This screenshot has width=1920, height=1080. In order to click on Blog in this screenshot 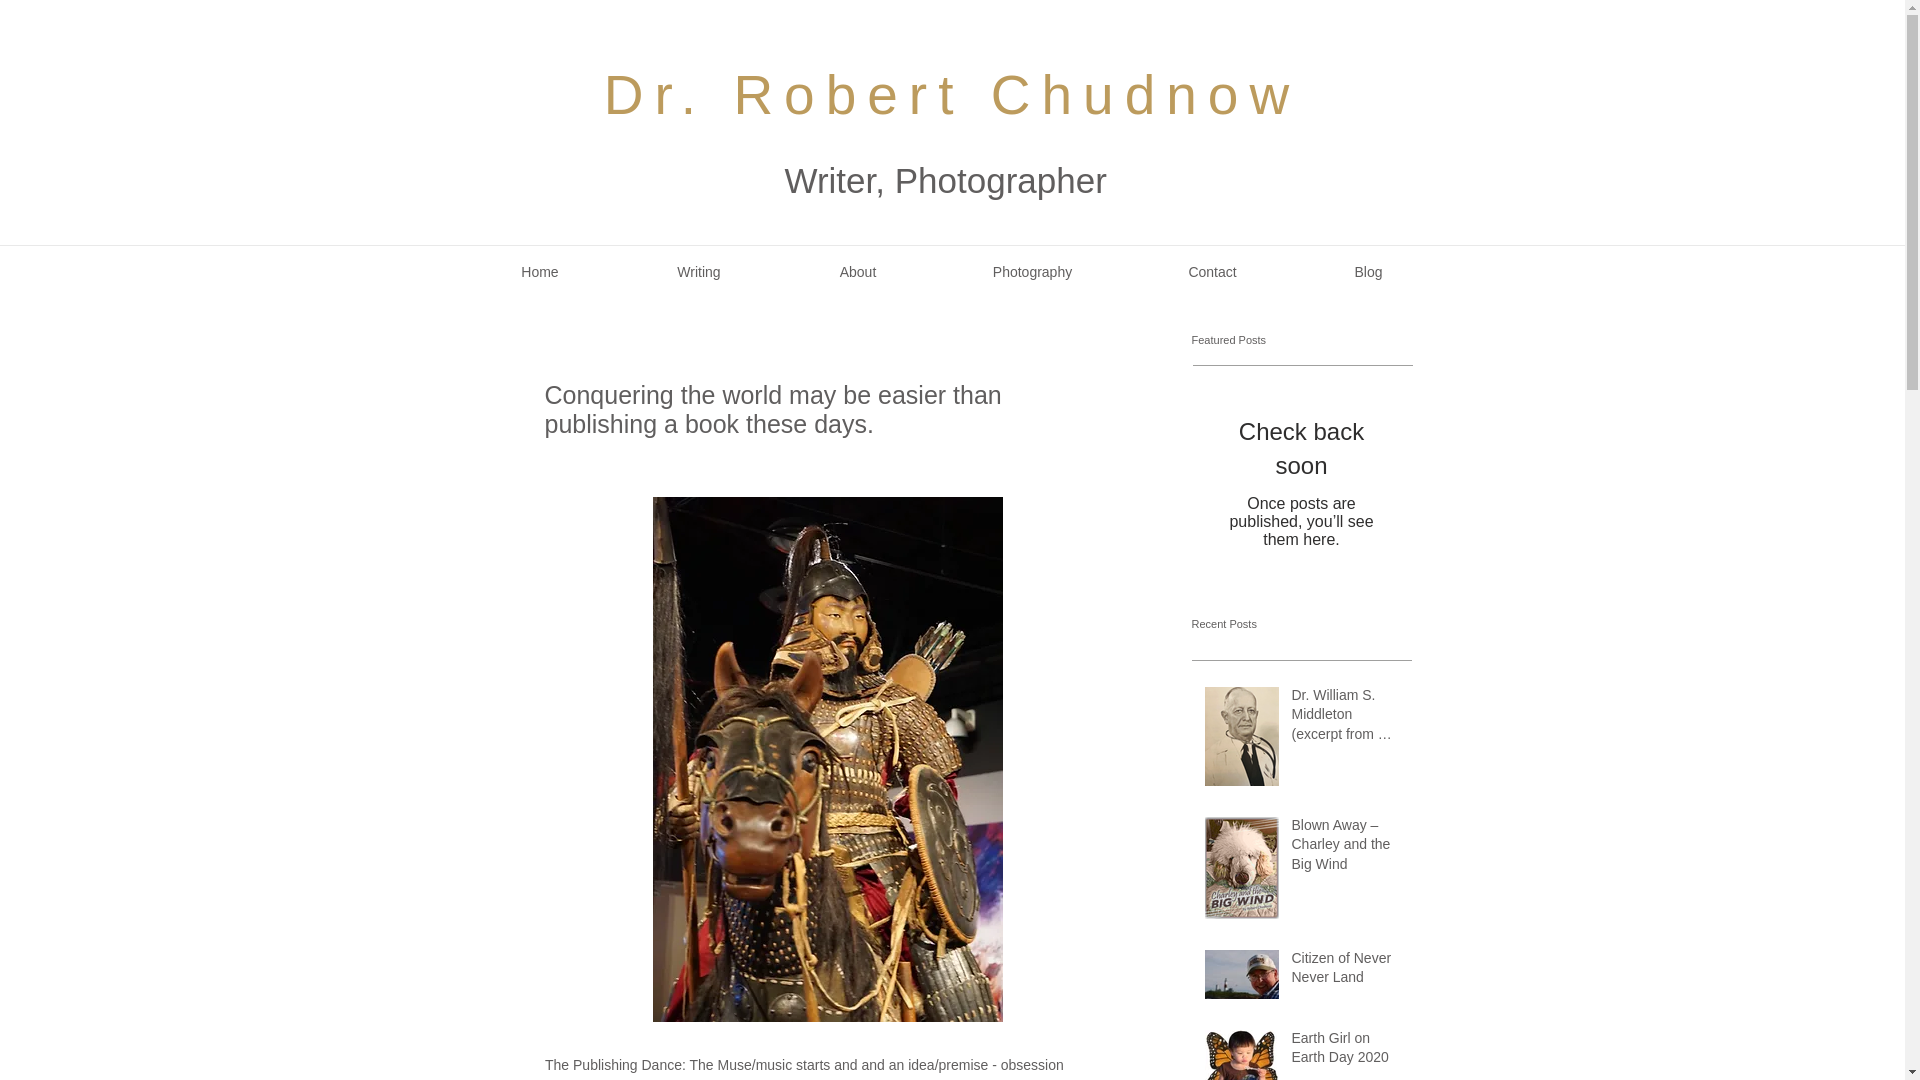, I will do `click(1368, 272)`.